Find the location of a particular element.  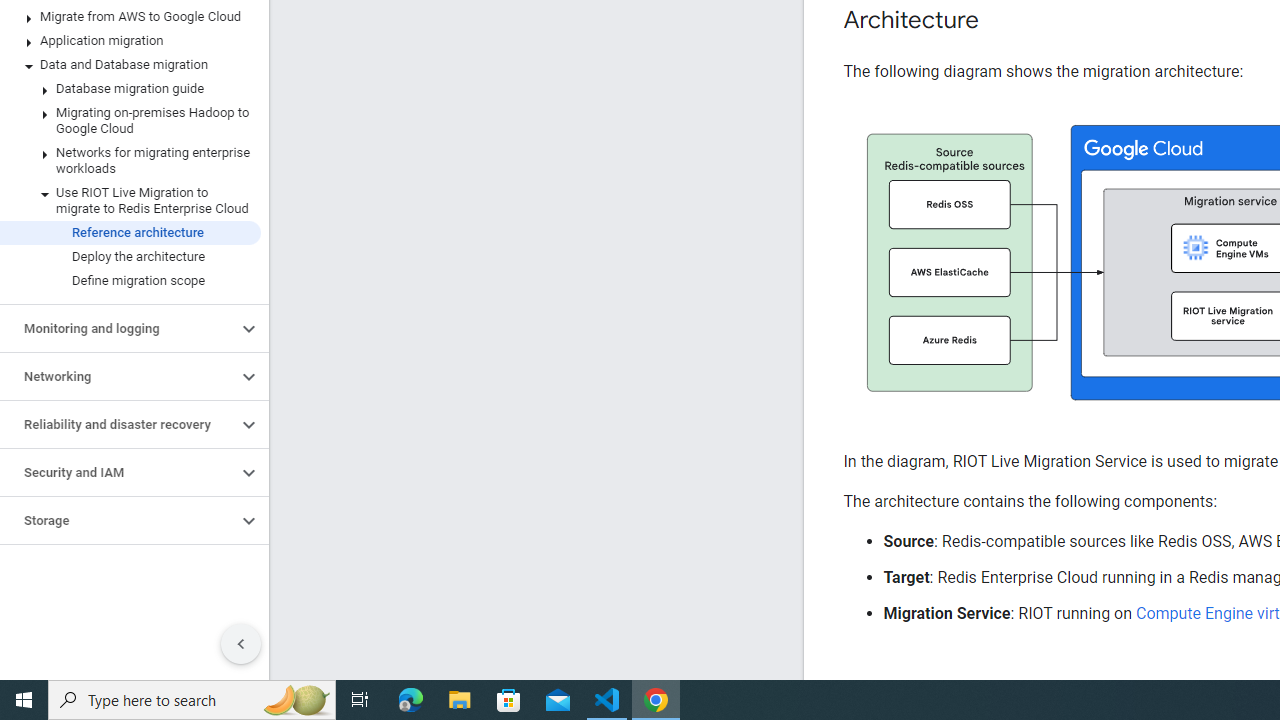

Hide side navigation is located at coordinates (241, 644).